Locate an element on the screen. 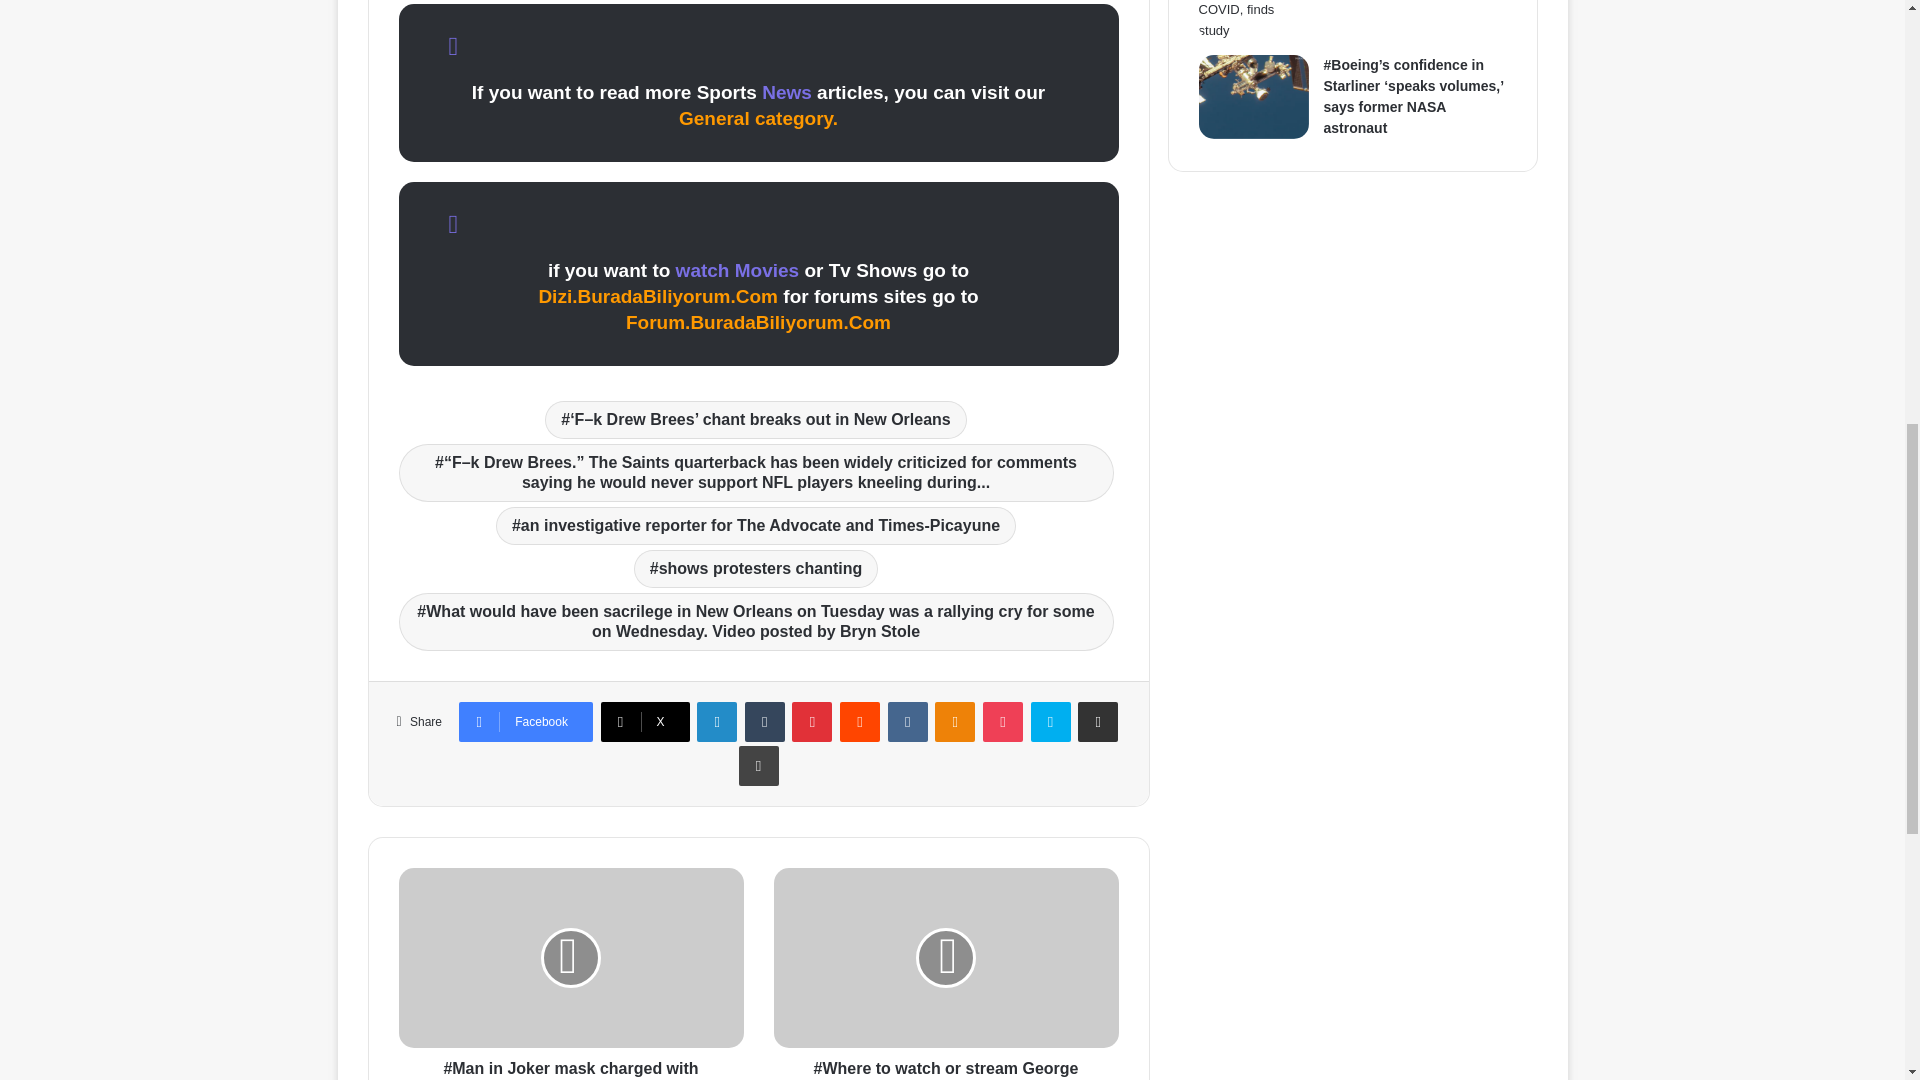 The width and height of the screenshot is (1920, 1080). LinkedIn is located at coordinates (716, 722).